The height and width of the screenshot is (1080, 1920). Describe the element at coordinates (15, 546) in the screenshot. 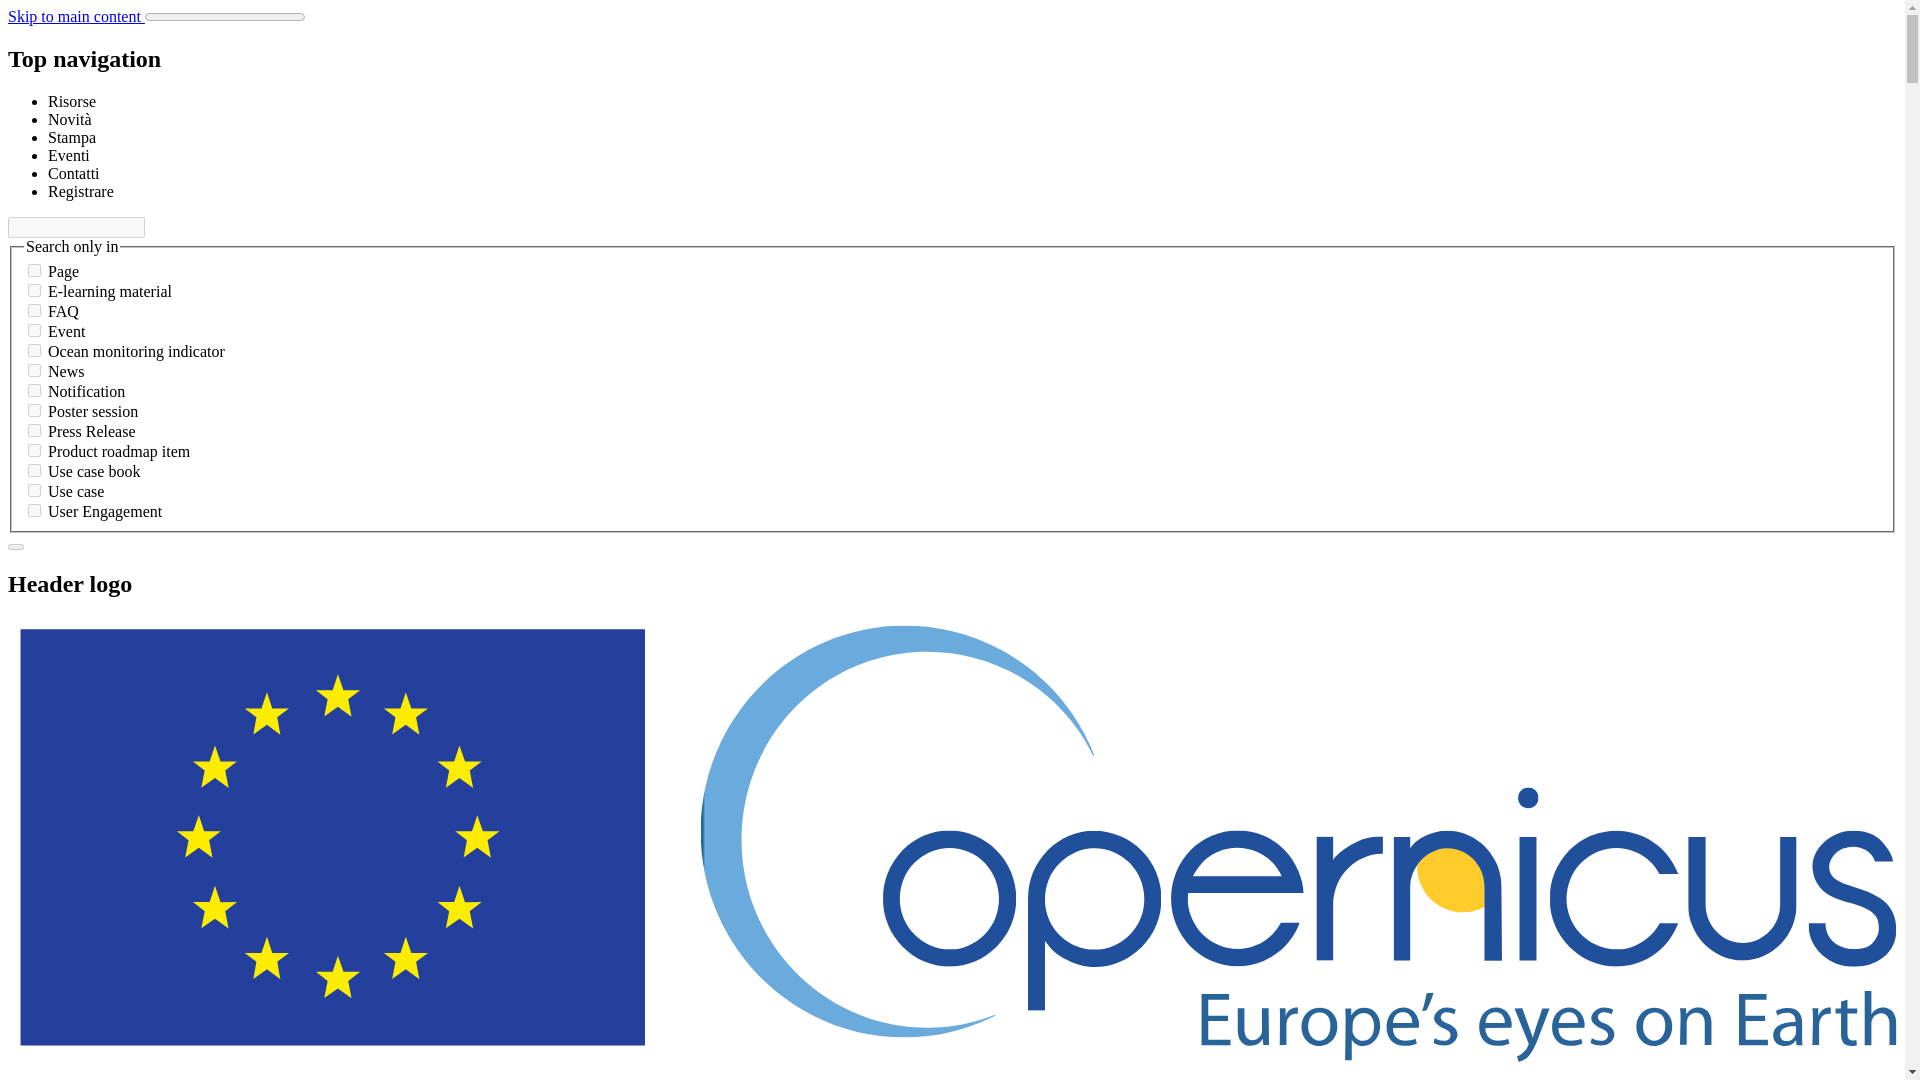

I see `Search` at that location.